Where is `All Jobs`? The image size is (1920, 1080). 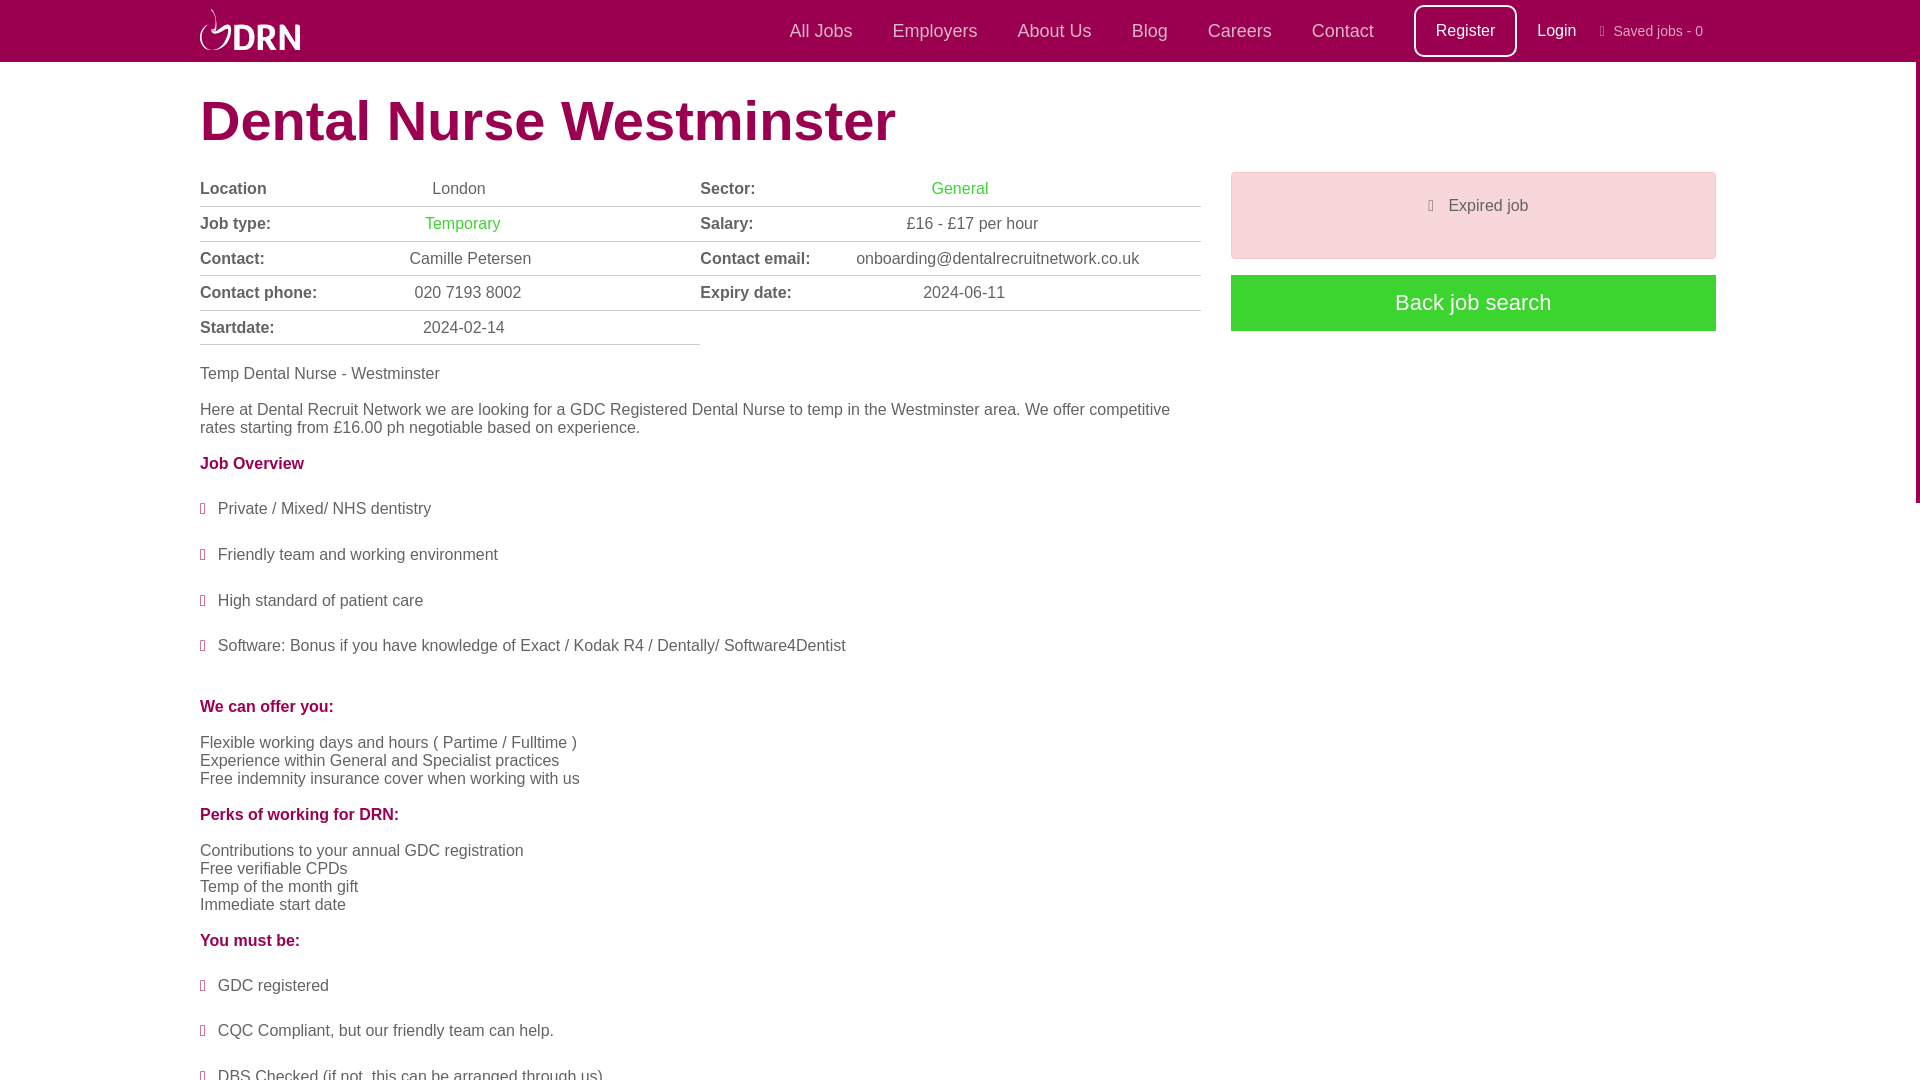 All Jobs is located at coordinates (820, 30).